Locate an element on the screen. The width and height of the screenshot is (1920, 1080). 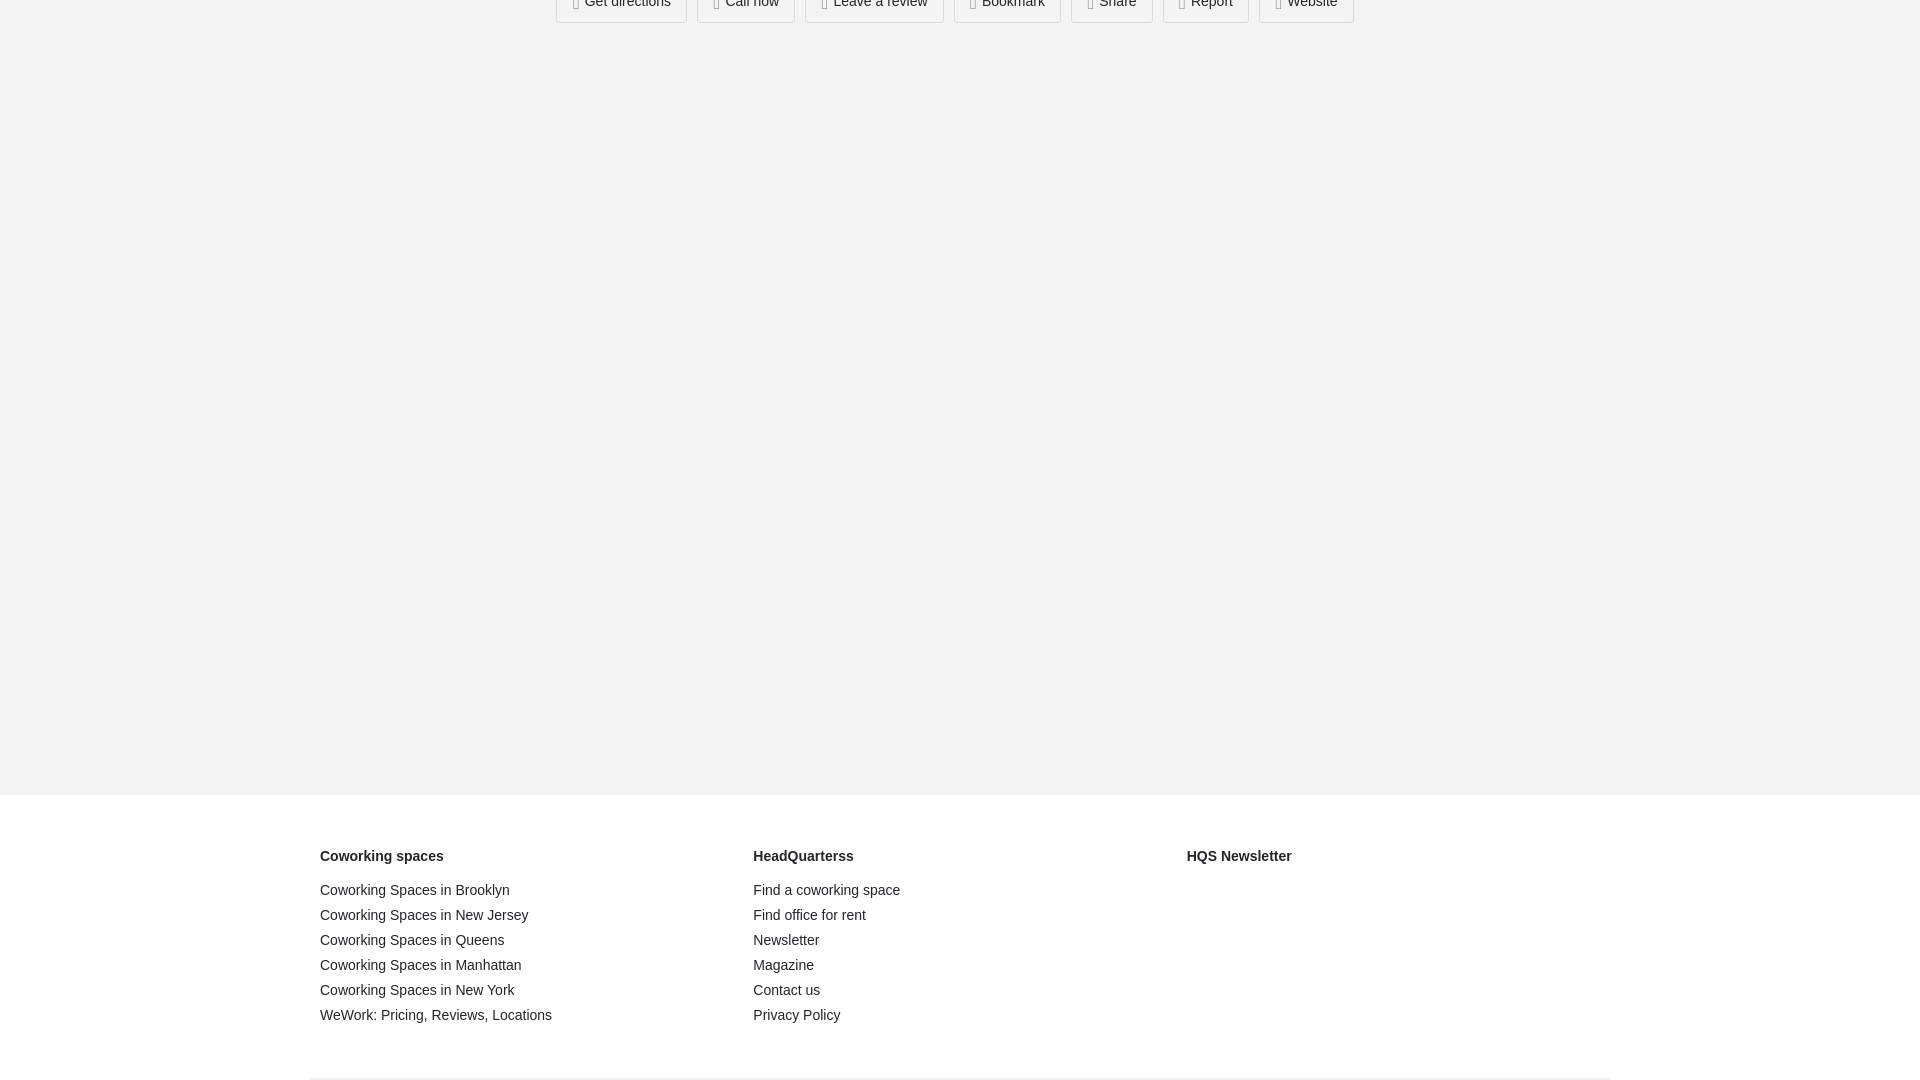
Leave a review is located at coordinates (873, 11).